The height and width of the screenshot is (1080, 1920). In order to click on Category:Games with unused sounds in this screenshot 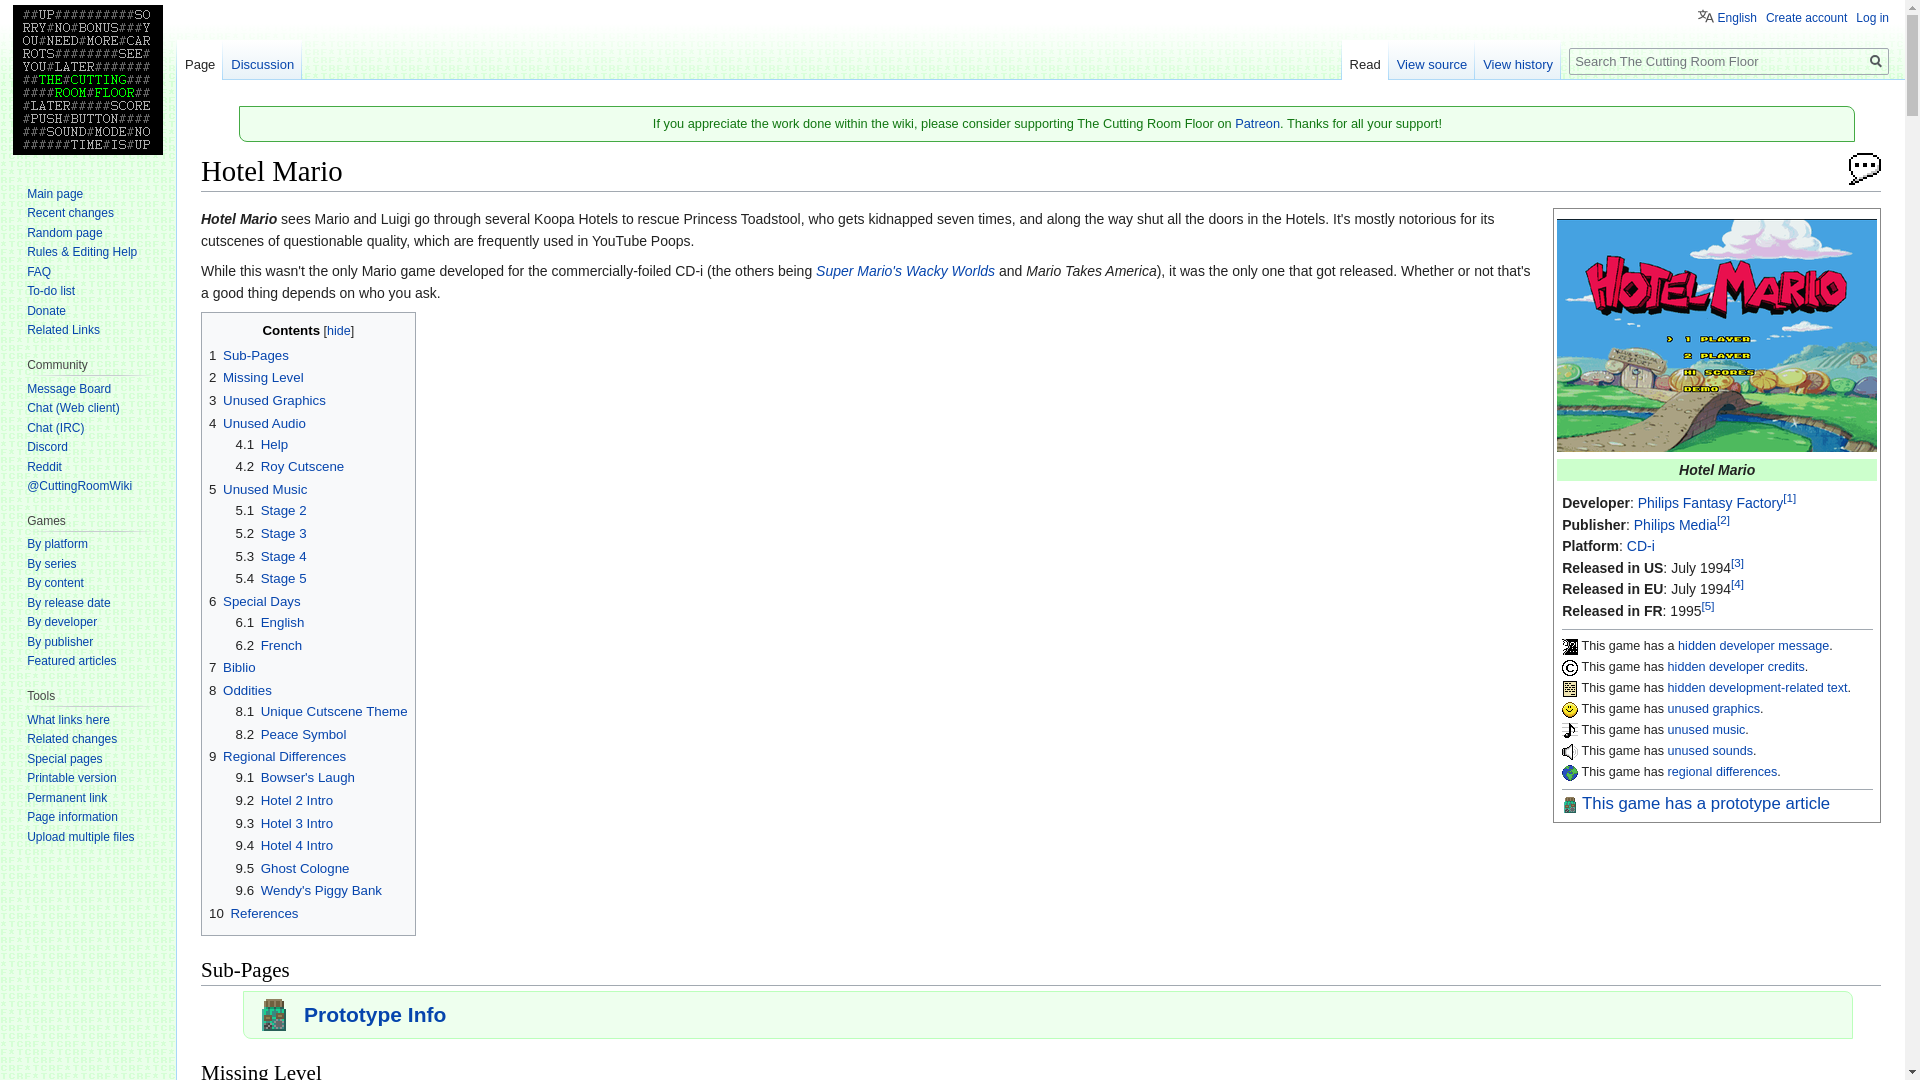, I will do `click(1710, 751)`.